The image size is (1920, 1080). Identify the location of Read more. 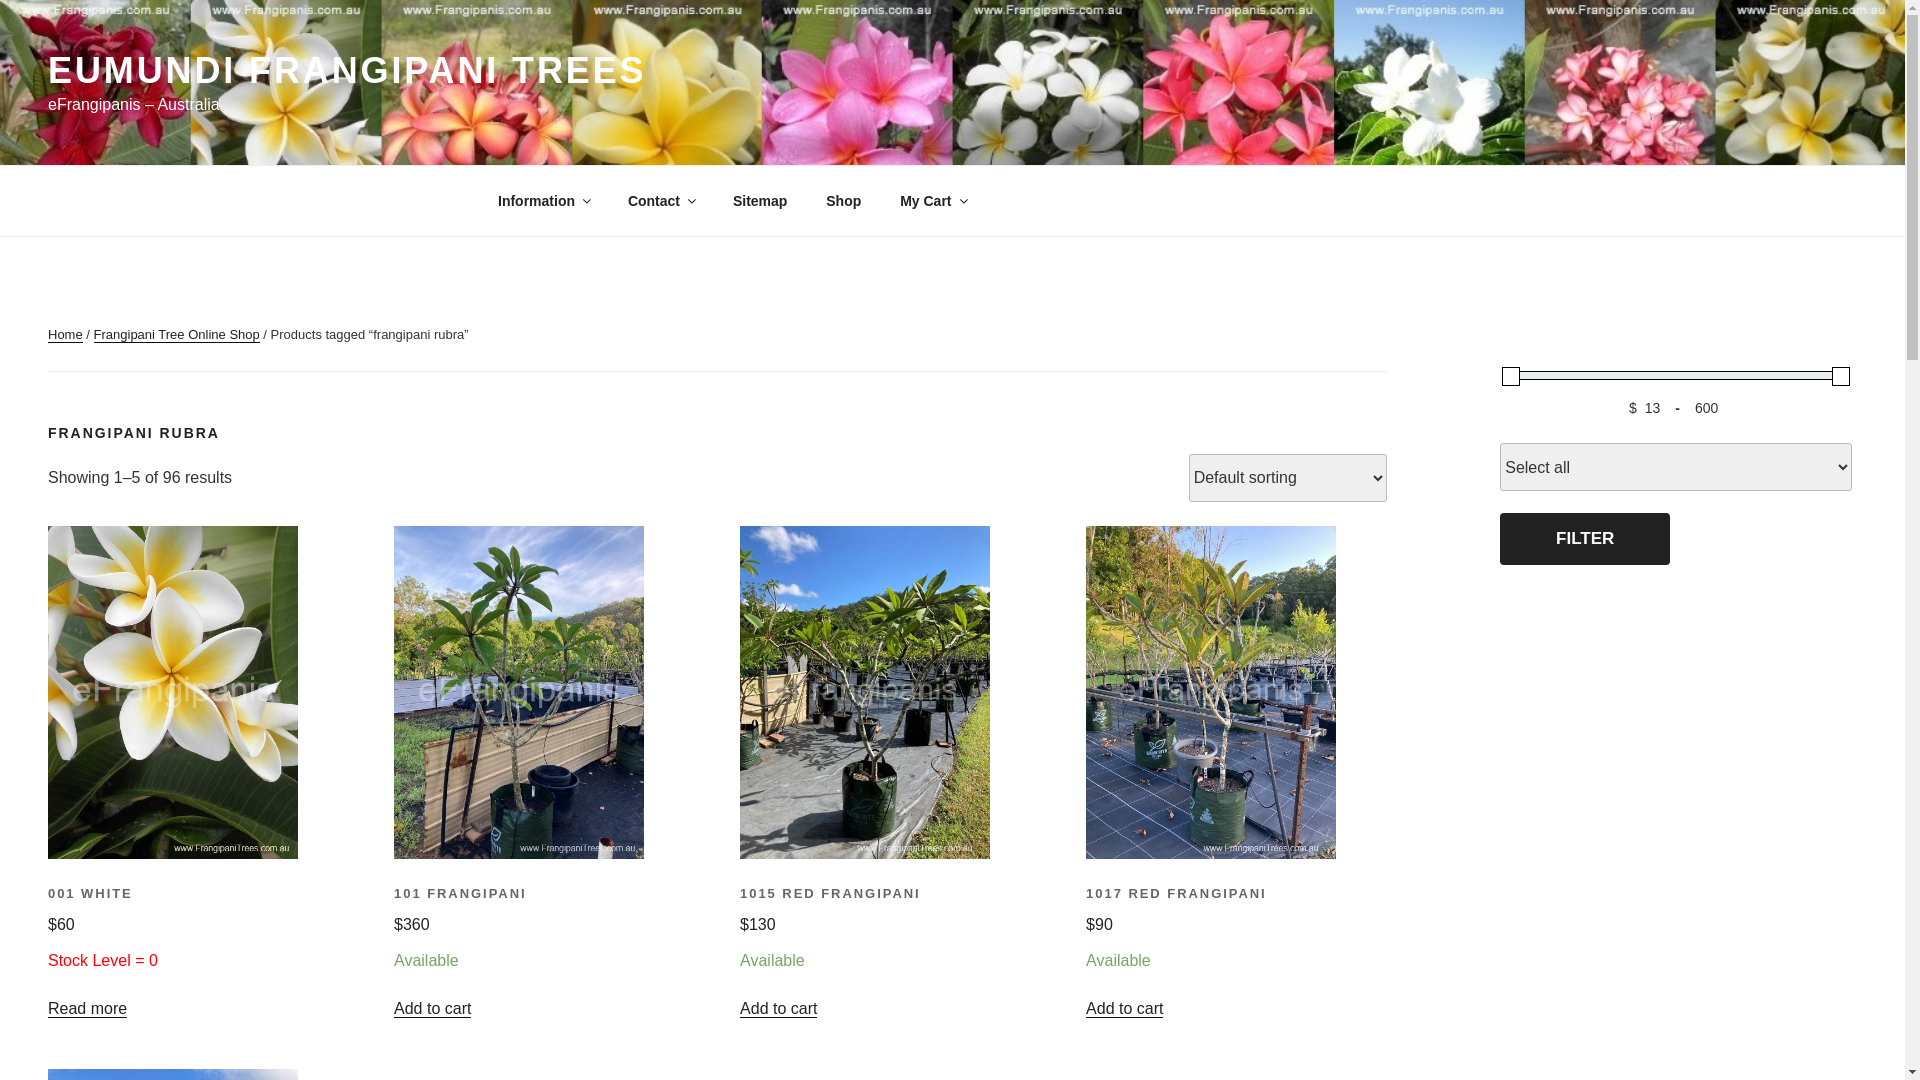
(88, 1008).